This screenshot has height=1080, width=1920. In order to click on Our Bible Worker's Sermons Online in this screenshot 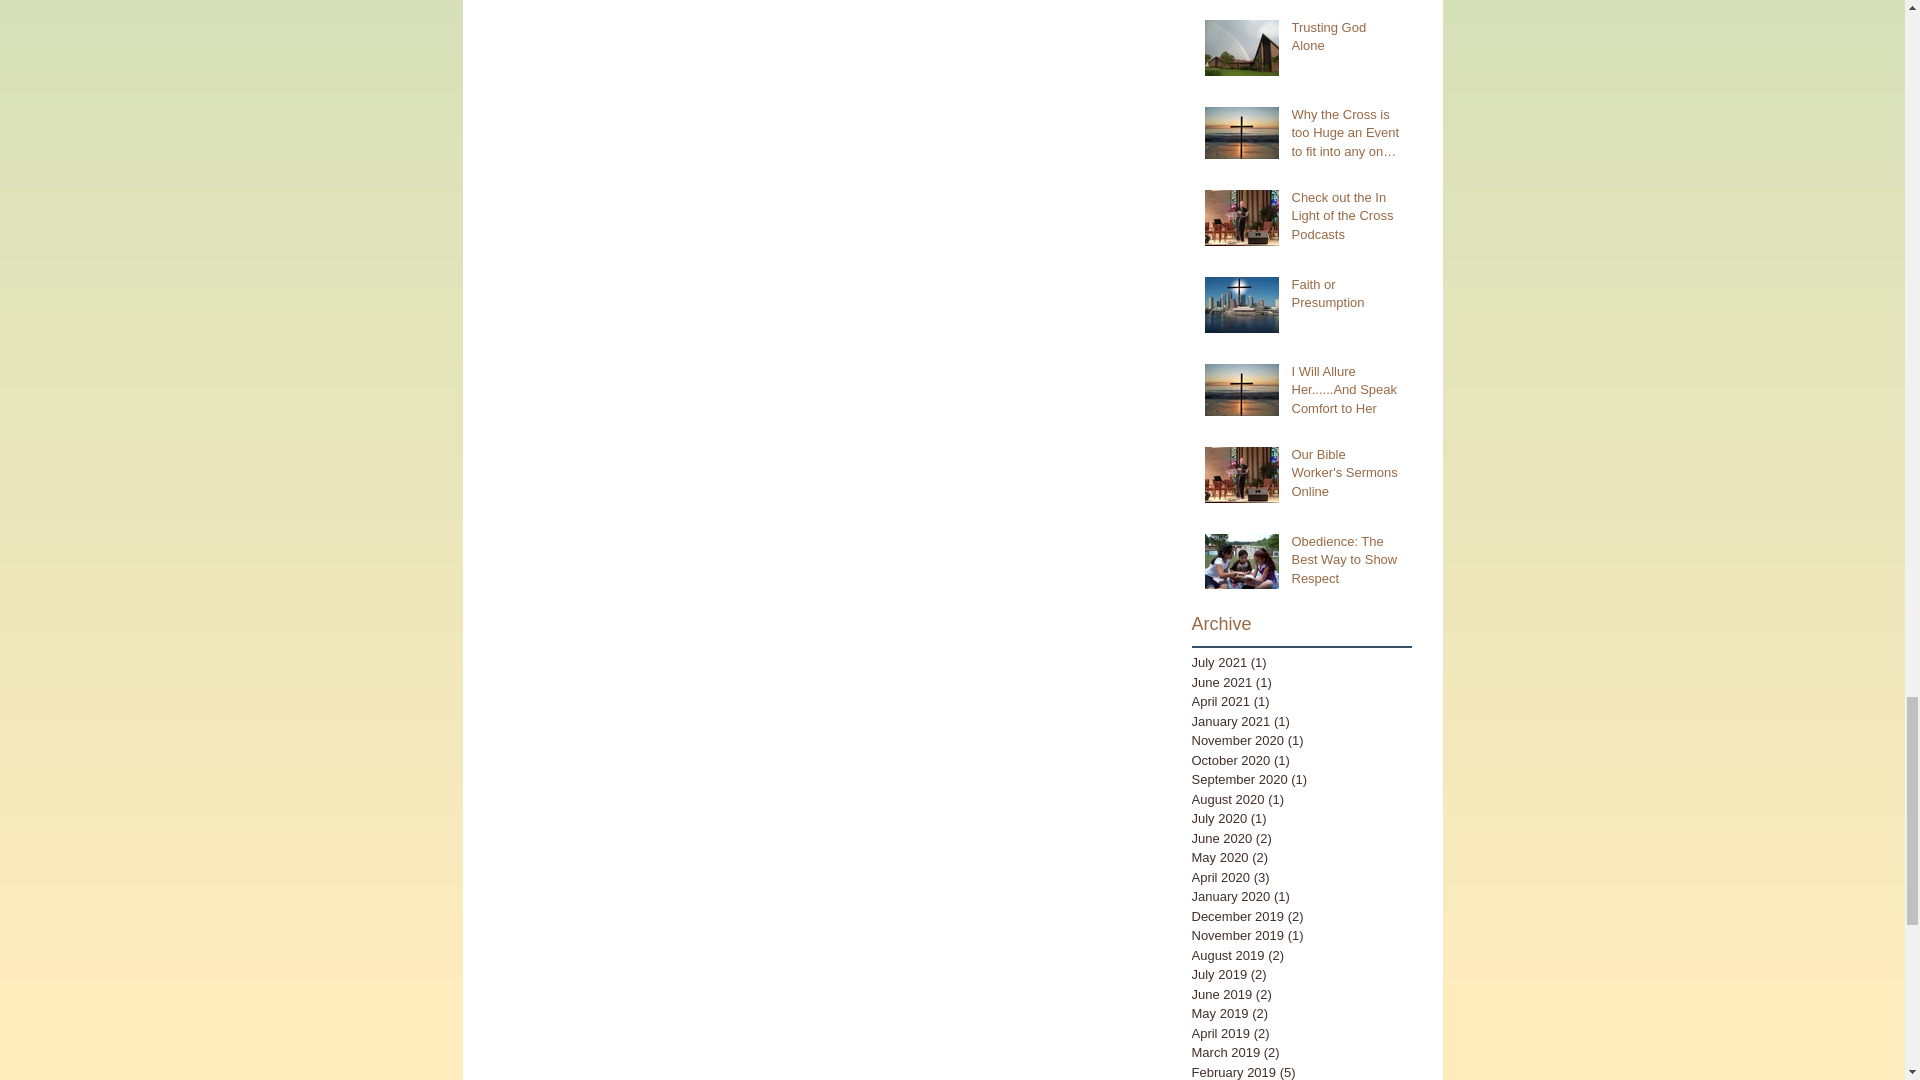, I will do `click(1346, 477)`.